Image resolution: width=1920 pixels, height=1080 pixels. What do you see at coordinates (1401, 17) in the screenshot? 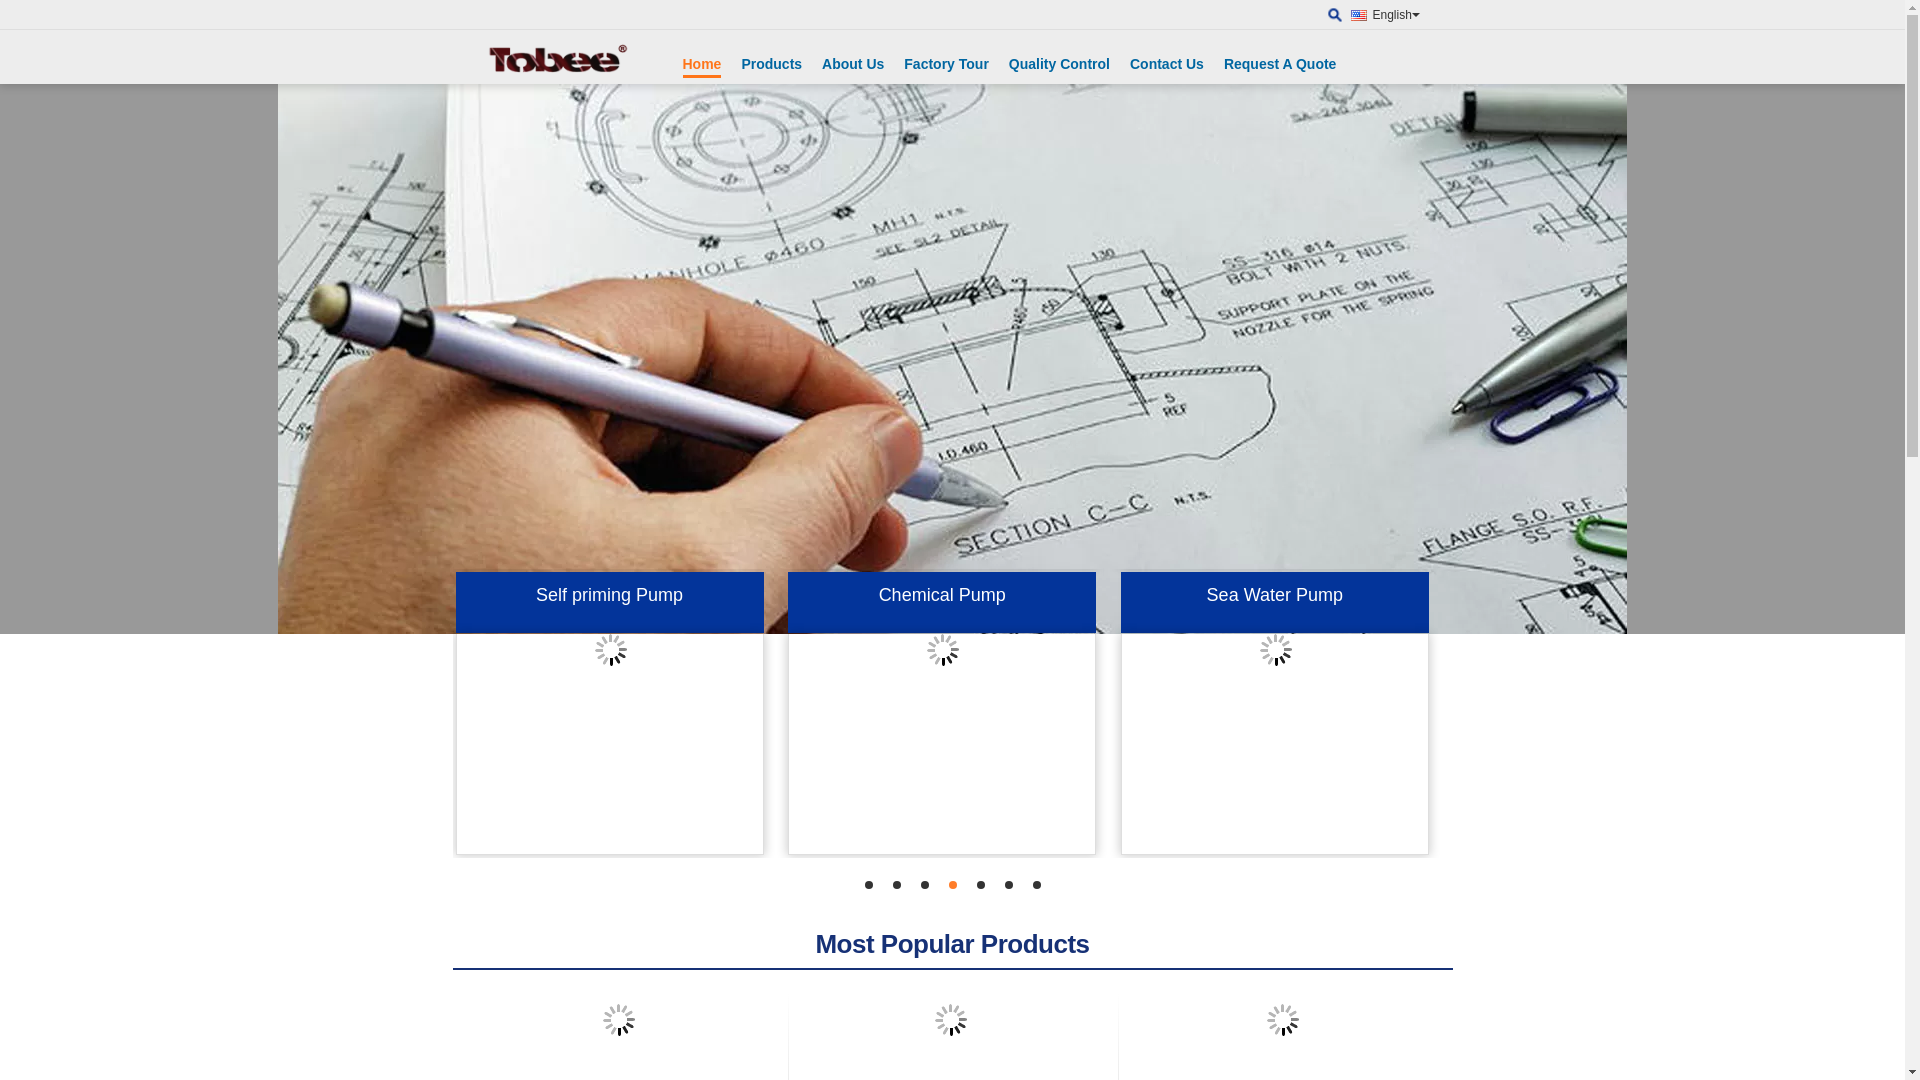
I see `English` at bounding box center [1401, 17].